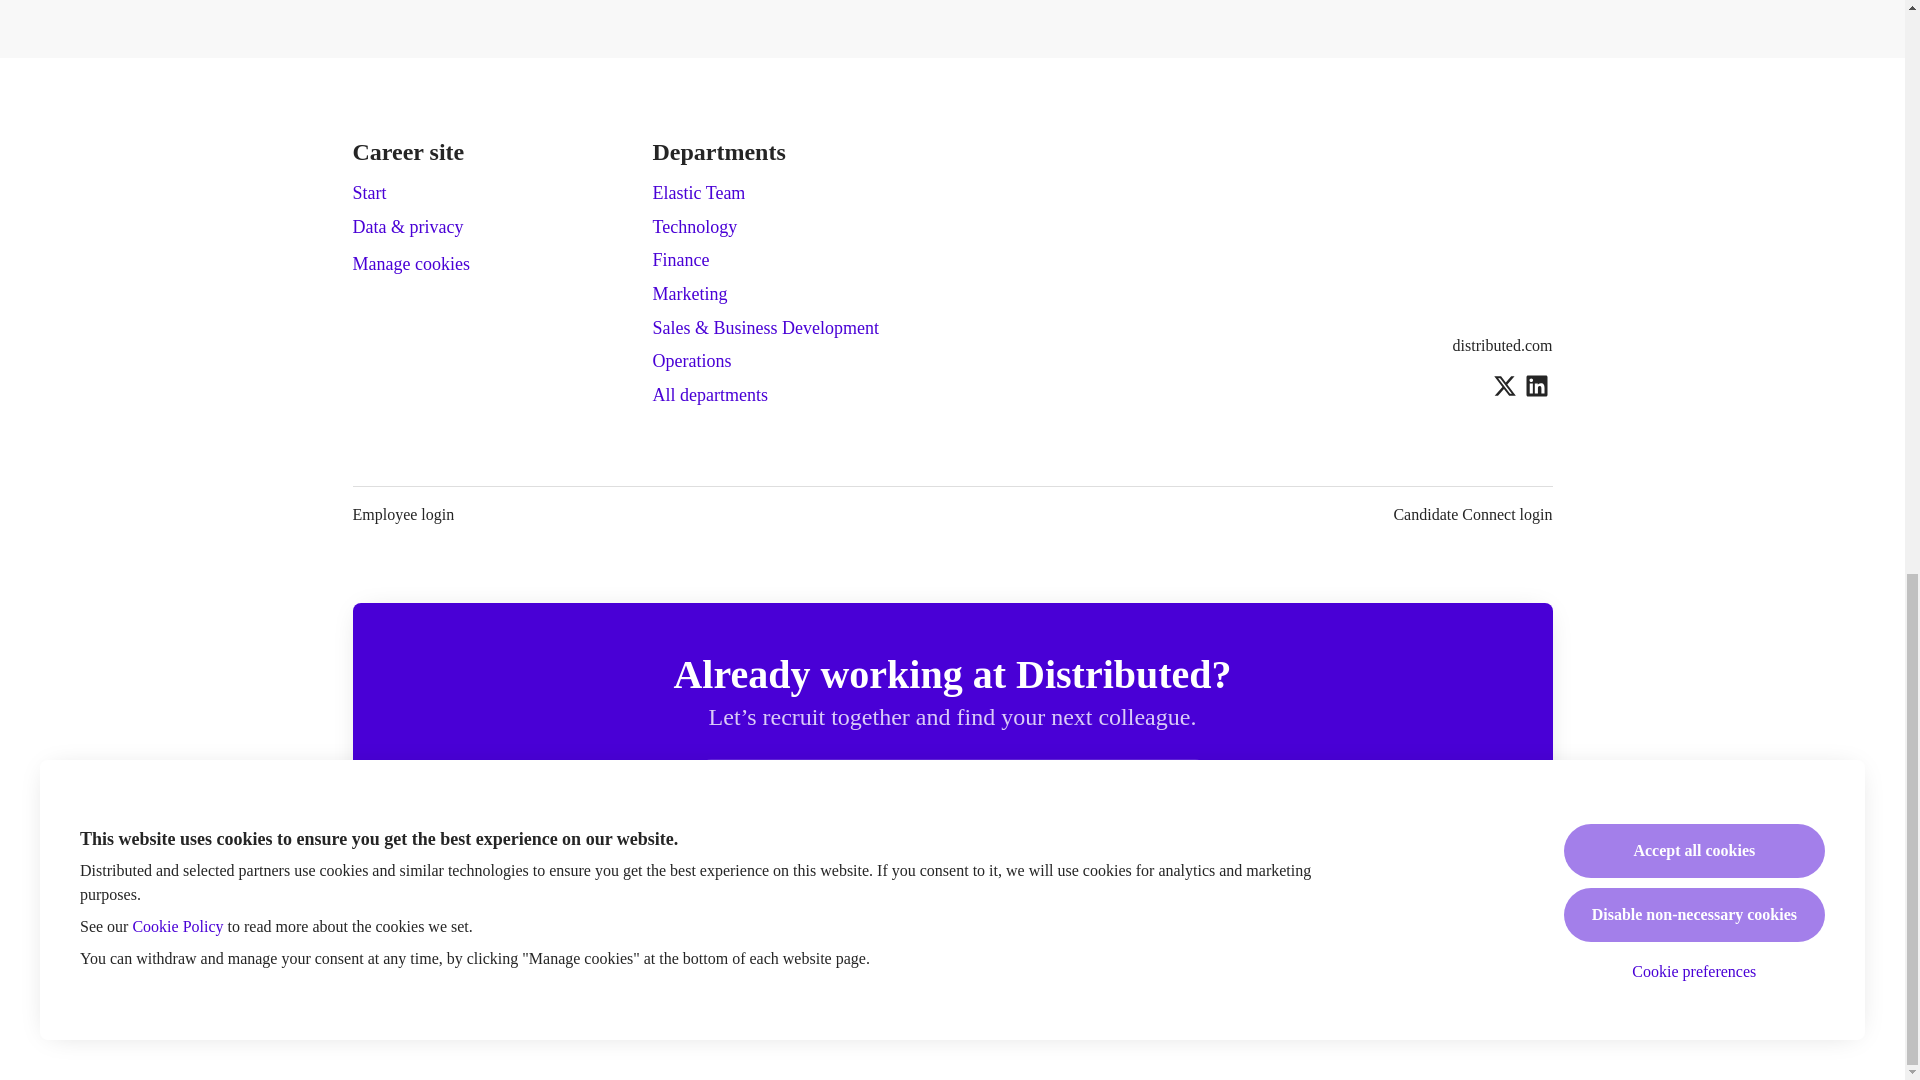  What do you see at coordinates (694, 226) in the screenshot?
I see `Technology` at bounding box center [694, 226].